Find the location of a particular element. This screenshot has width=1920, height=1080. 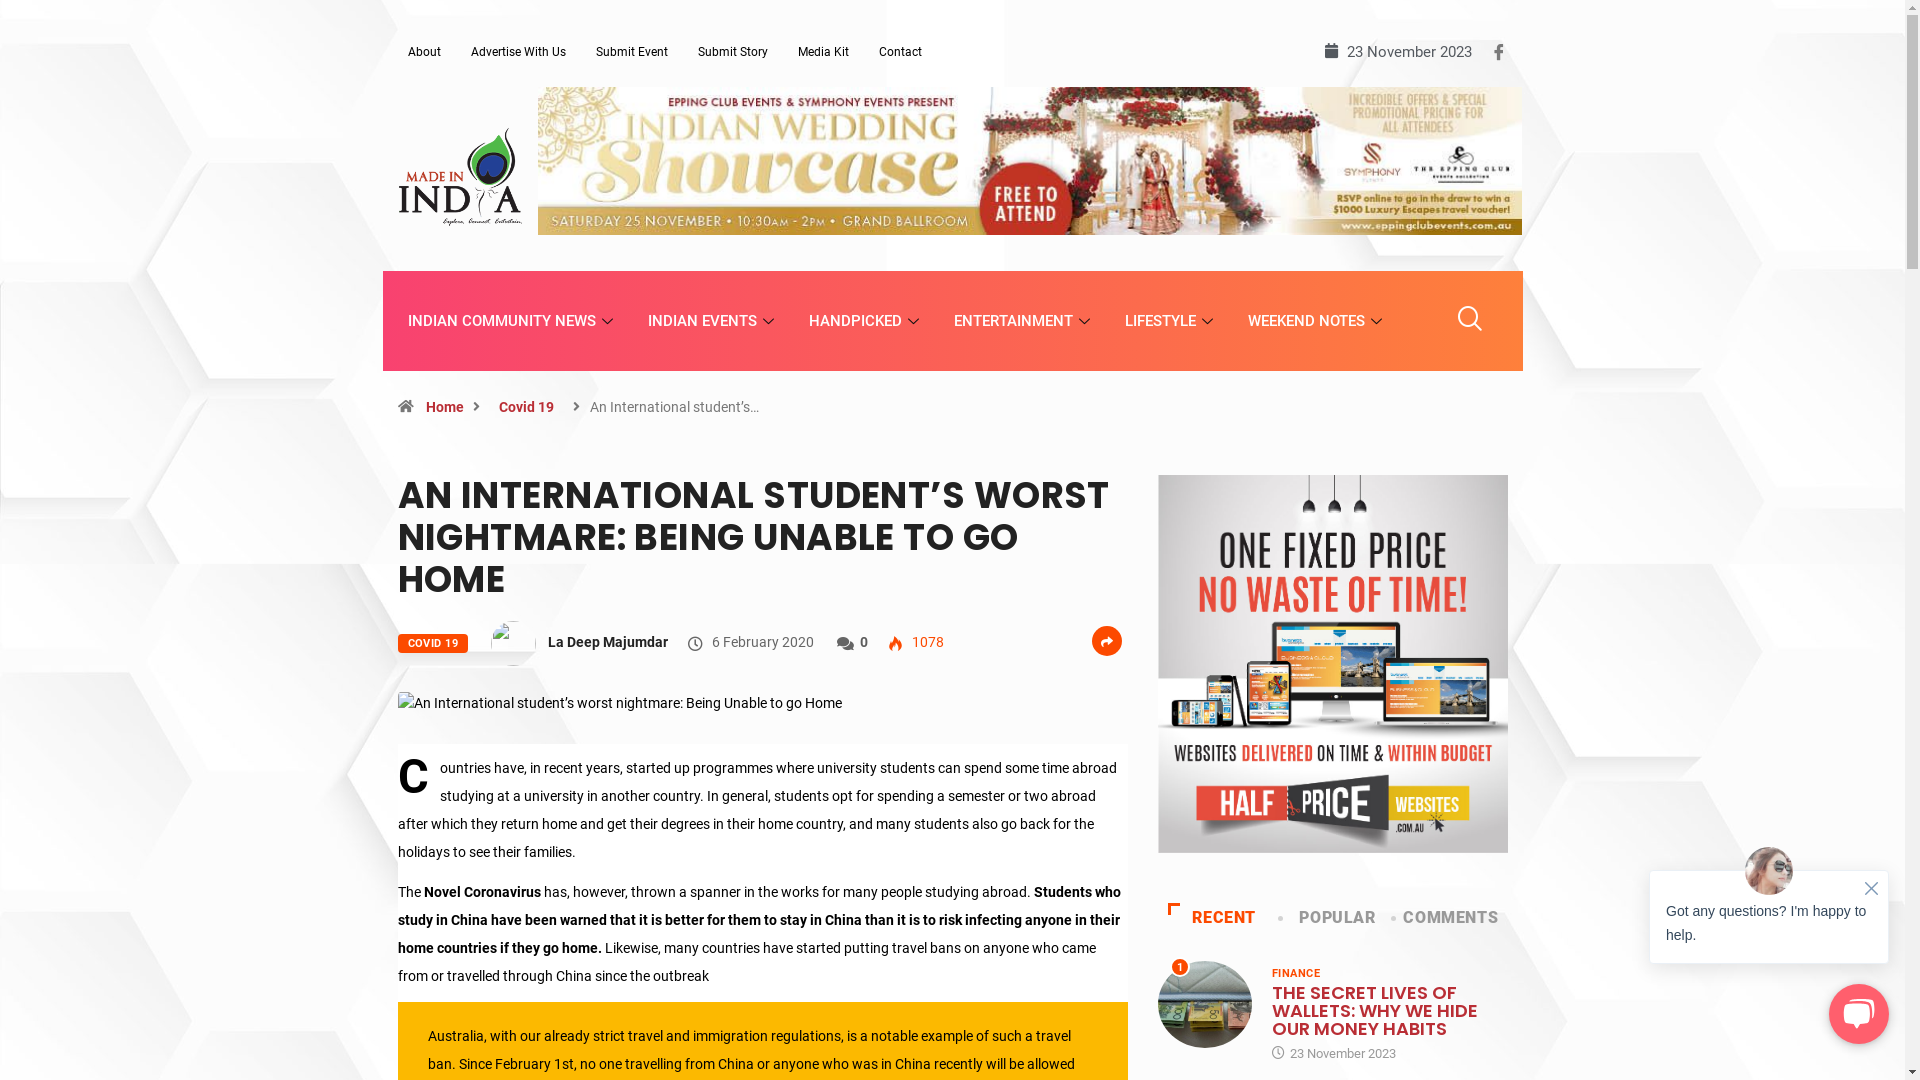

Submit Event is located at coordinates (631, 52).